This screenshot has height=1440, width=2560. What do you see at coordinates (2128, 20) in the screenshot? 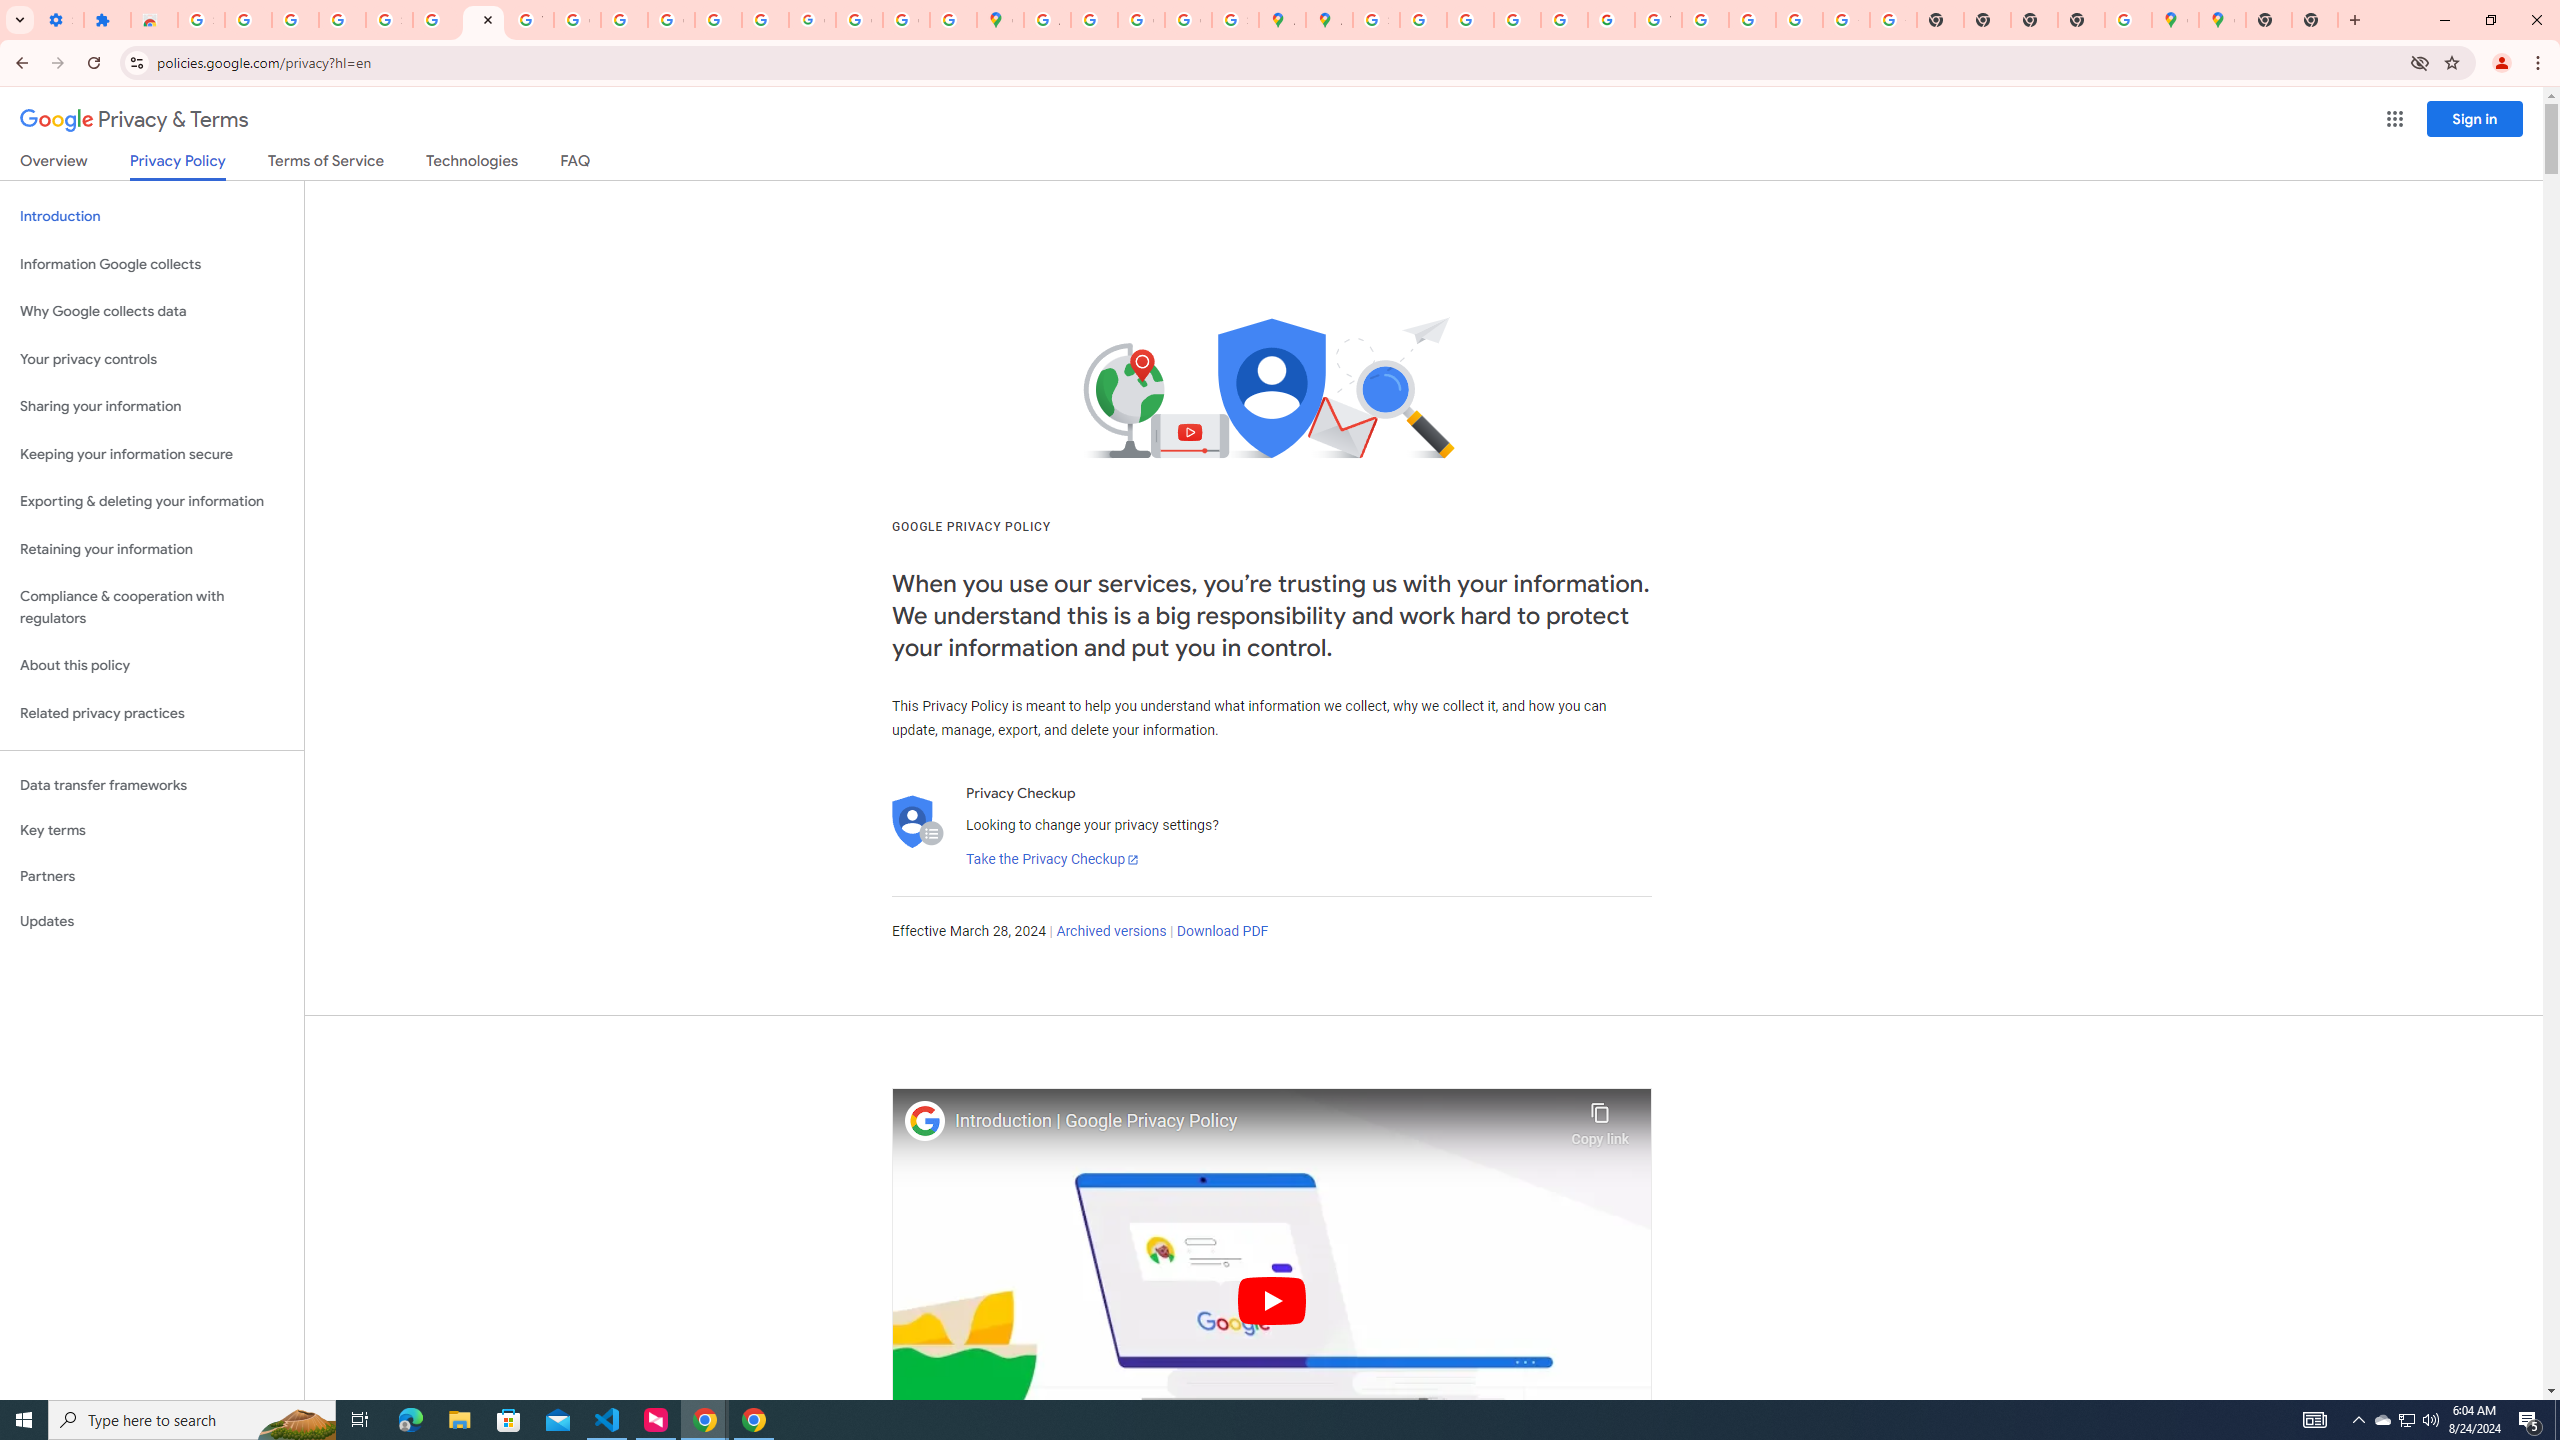
I see `Use Google Maps in Space - Google Maps Help` at bounding box center [2128, 20].